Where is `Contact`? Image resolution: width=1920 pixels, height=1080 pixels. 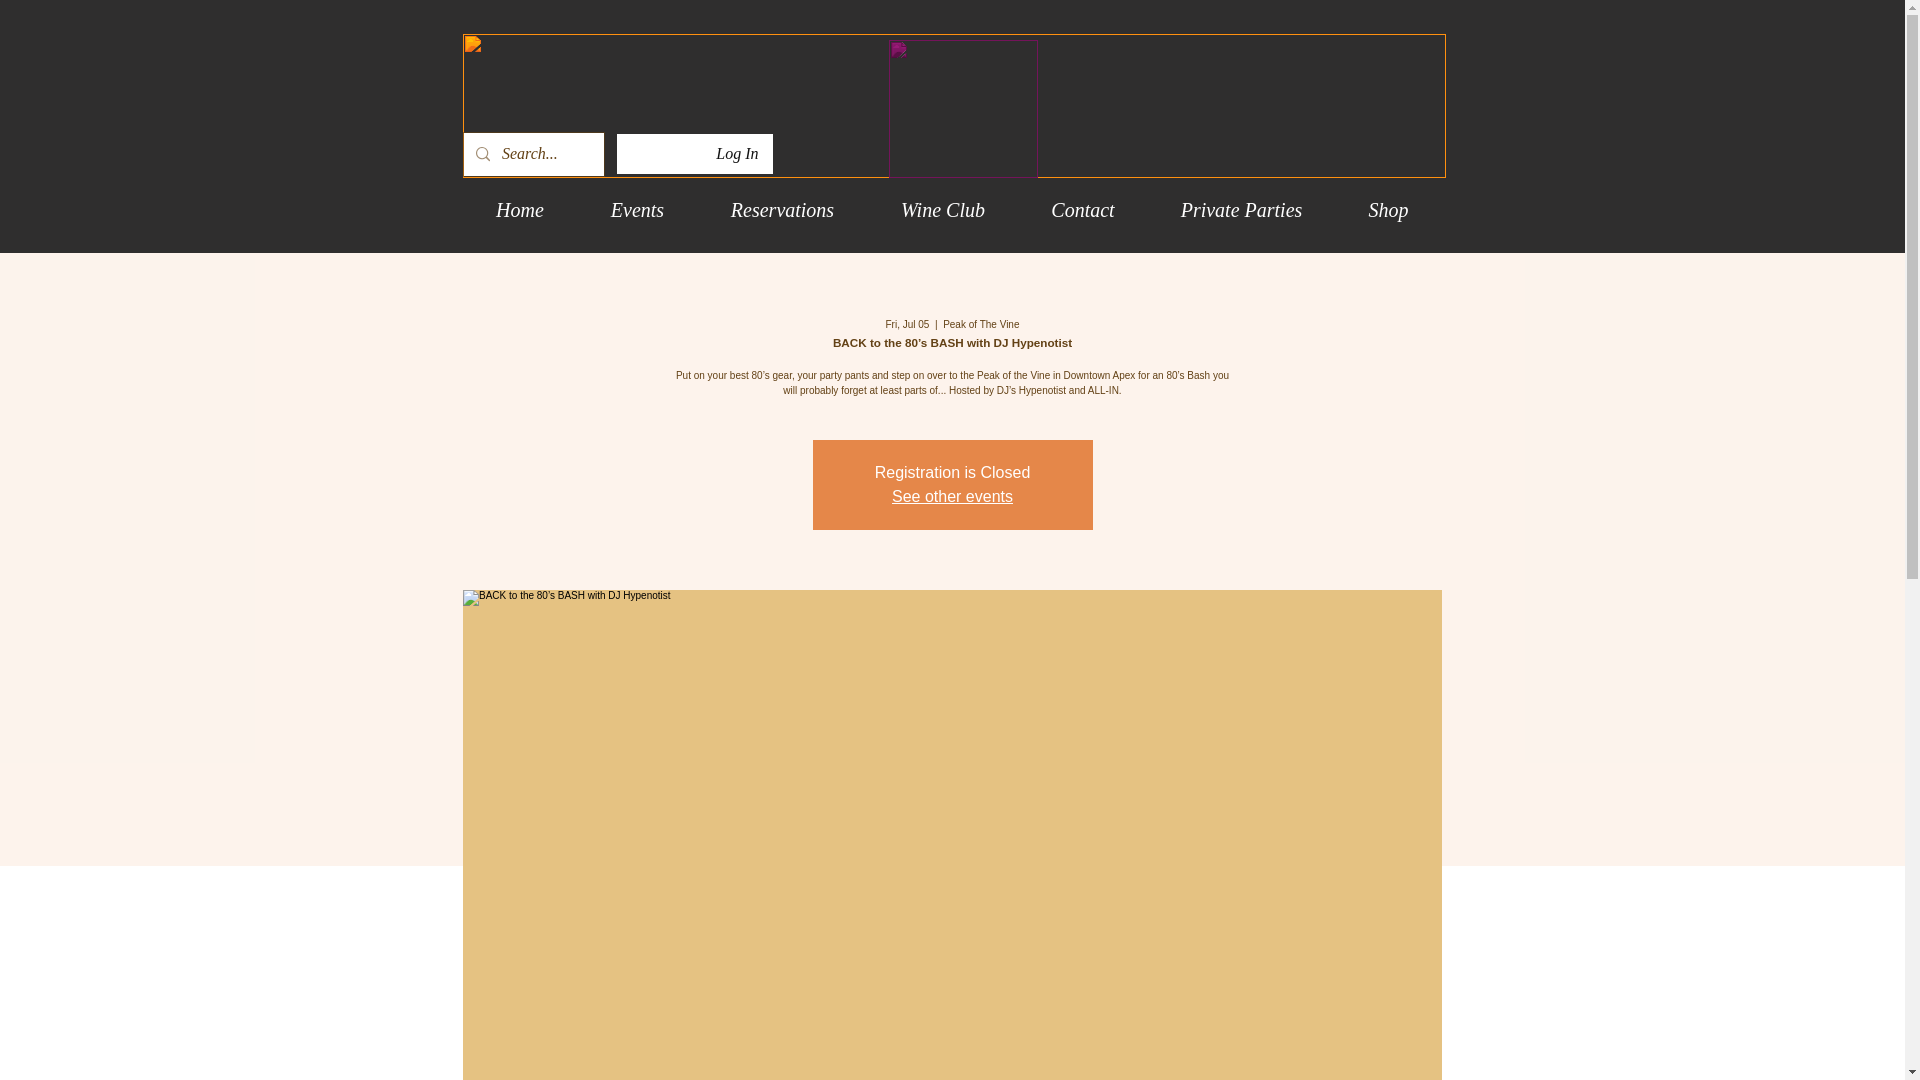
Contact is located at coordinates (1082, 210).